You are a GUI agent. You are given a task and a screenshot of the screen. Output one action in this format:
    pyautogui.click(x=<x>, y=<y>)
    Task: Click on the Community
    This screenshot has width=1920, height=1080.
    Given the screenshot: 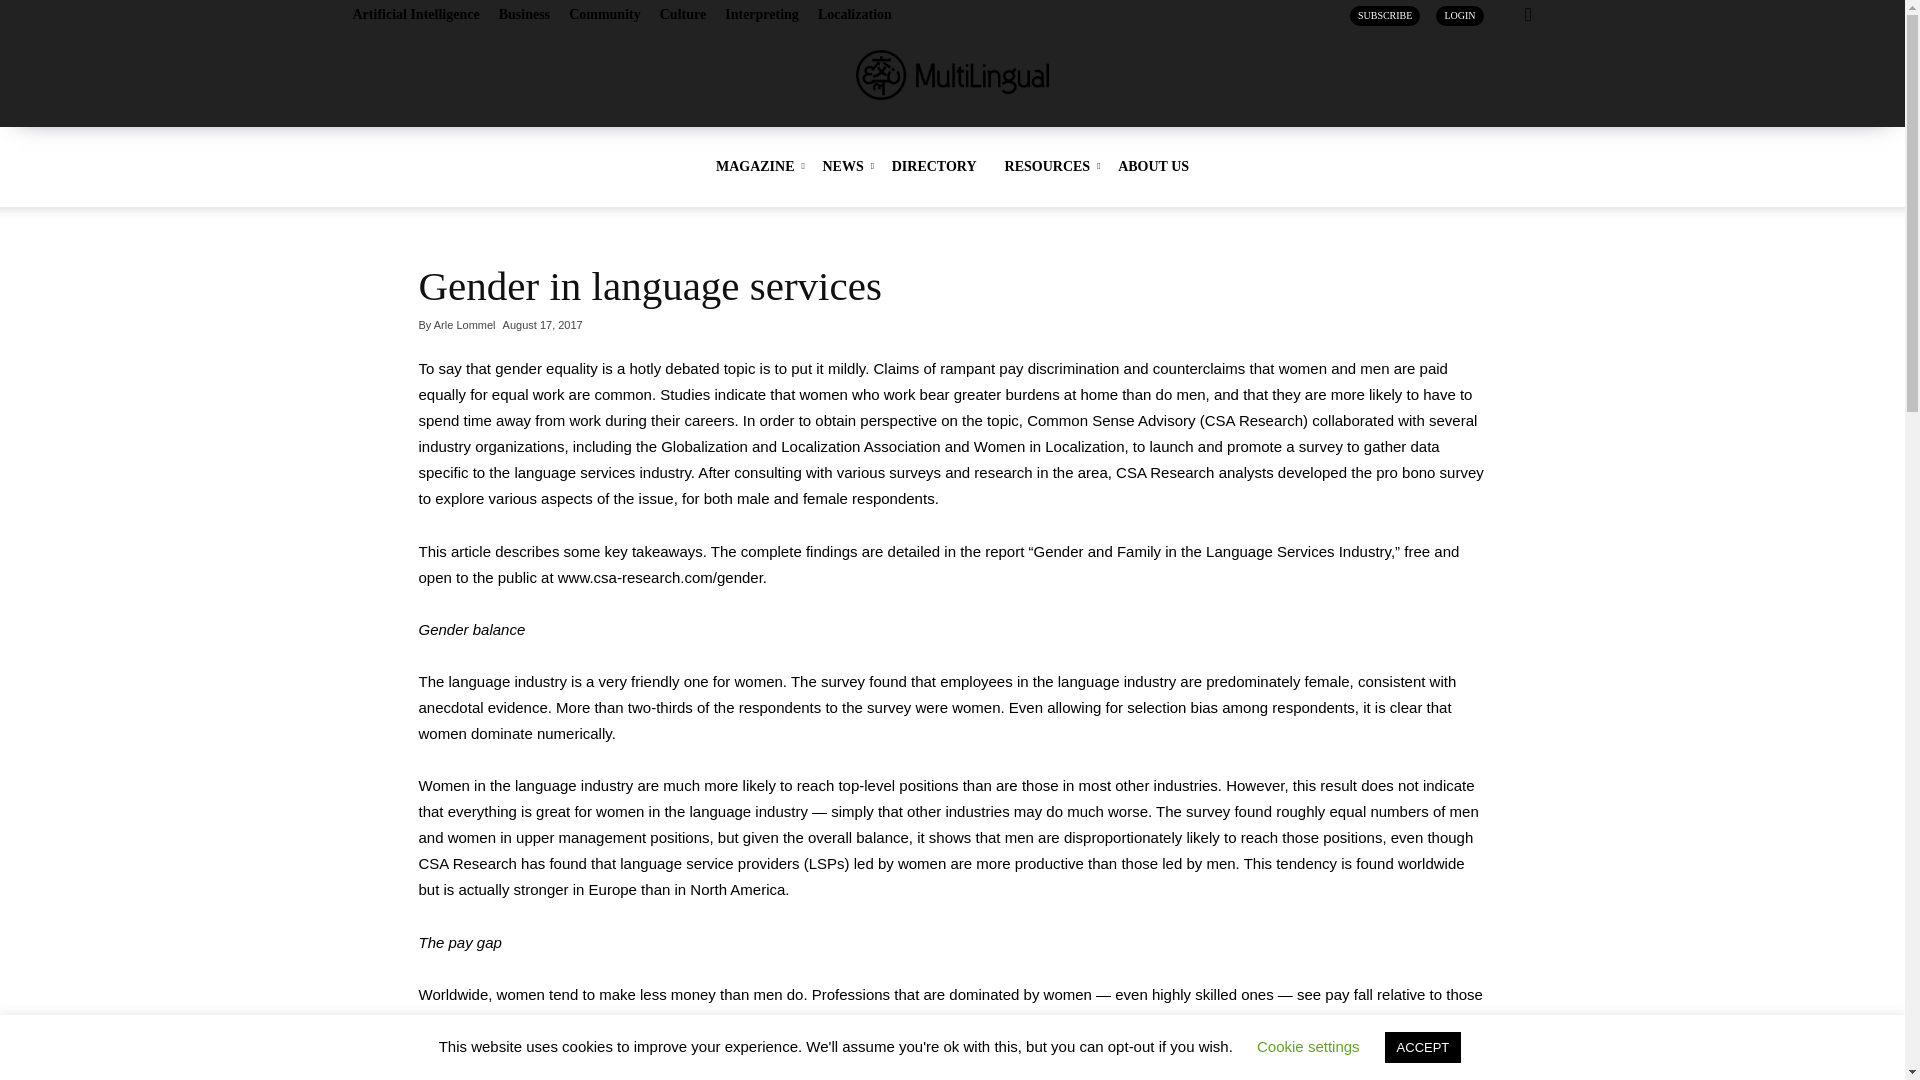 What is the action you would take?
    pyautogui.click(x=604, y=14)
    